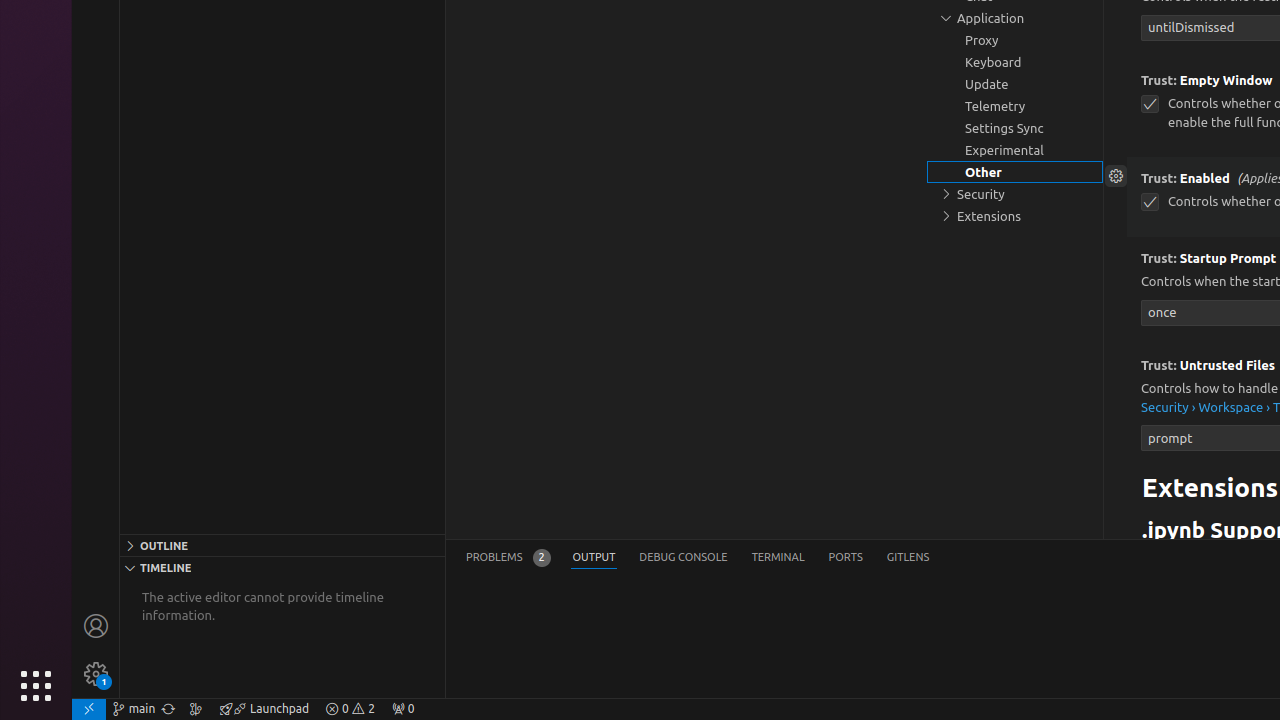 The image size is (1280, 720). I want to click on remote, so click(89, 709).